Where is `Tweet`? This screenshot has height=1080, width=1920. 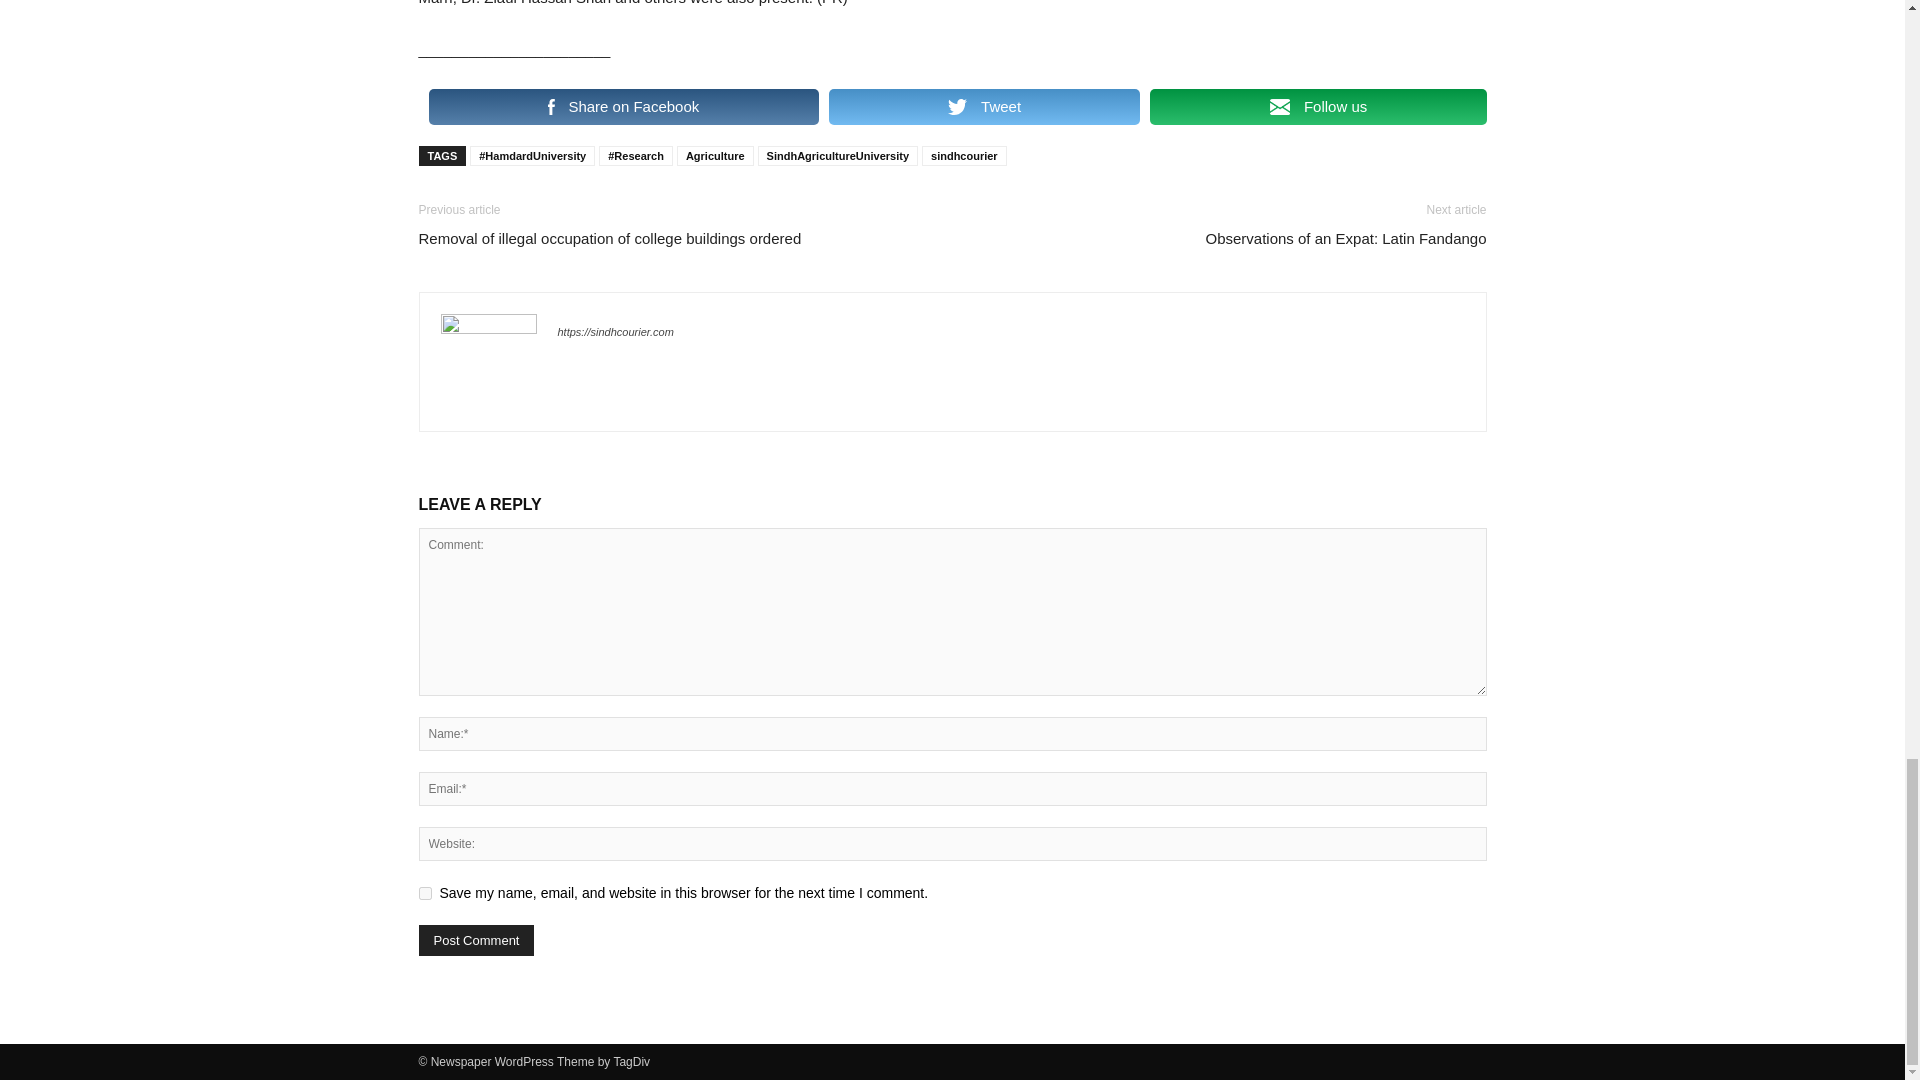
Tweet is located at coordinates (984, 106).